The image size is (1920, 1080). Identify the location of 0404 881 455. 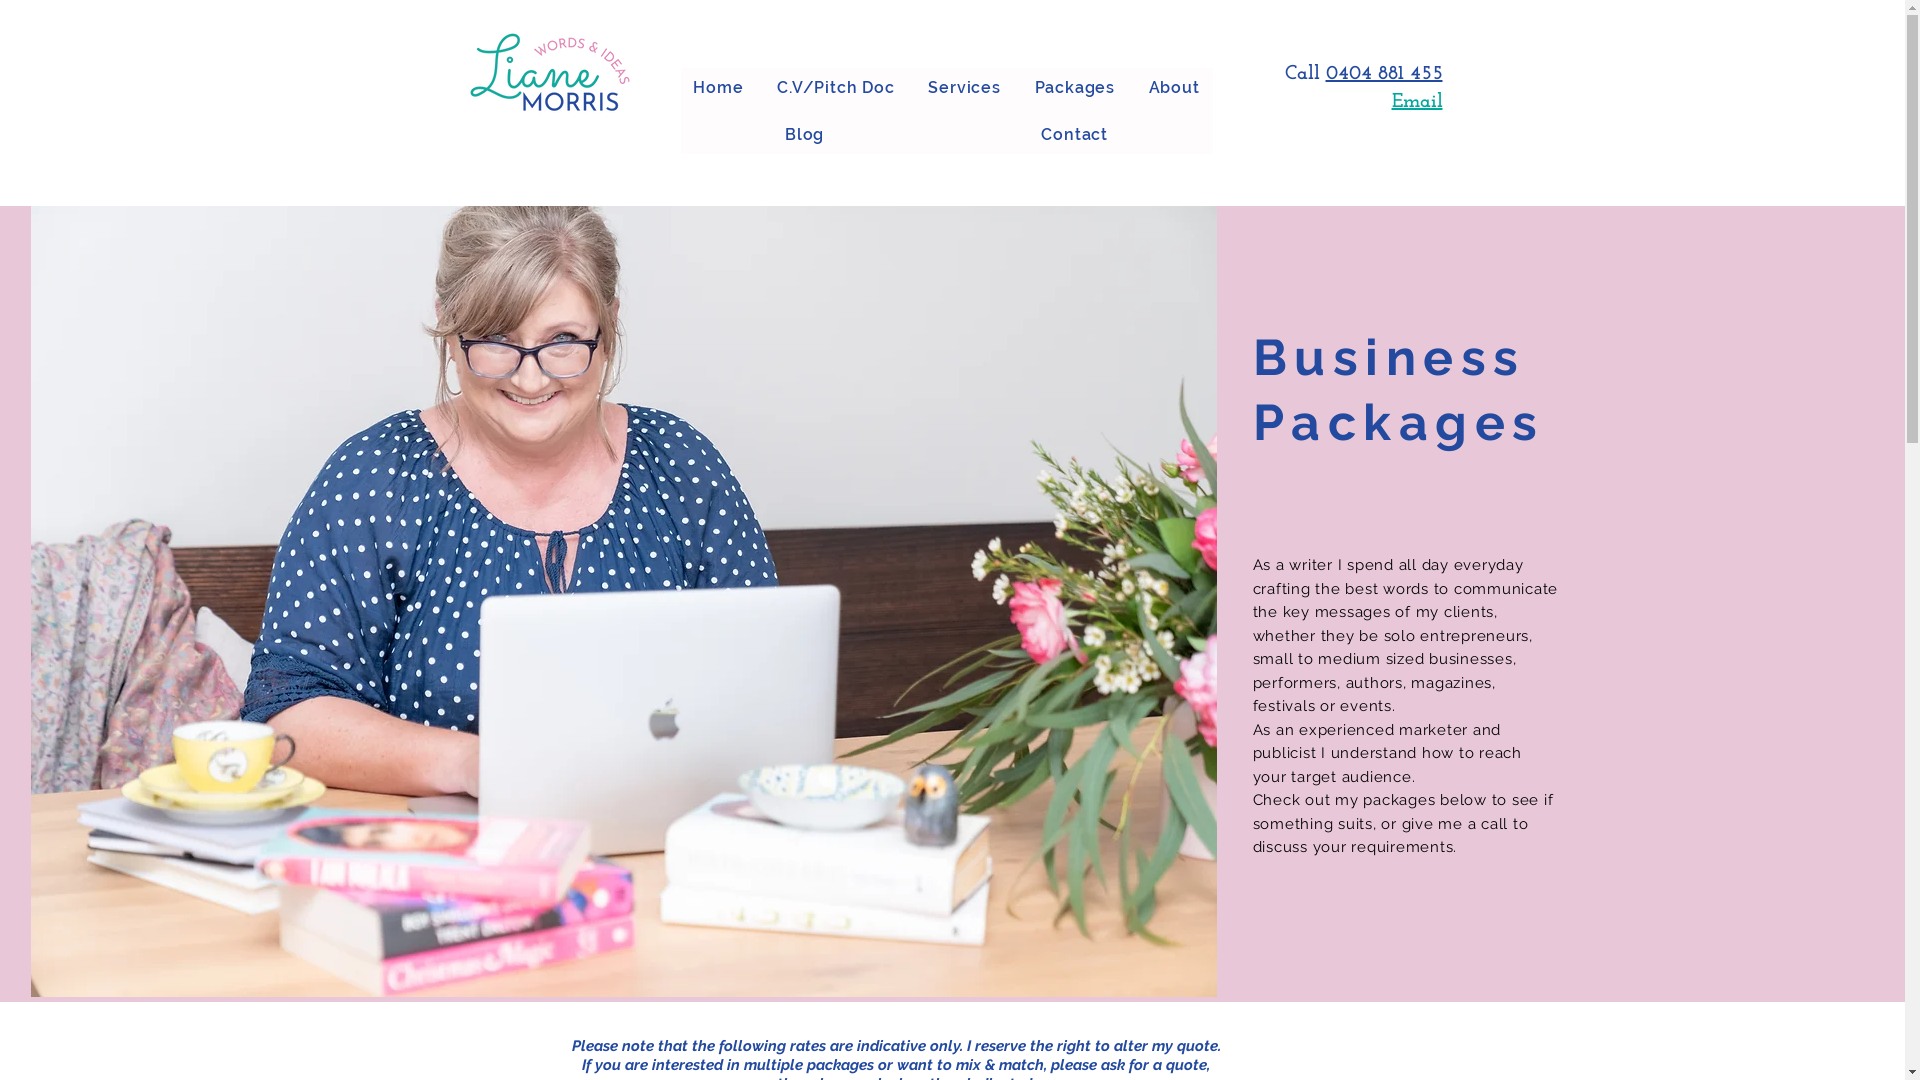
(1384, 74).